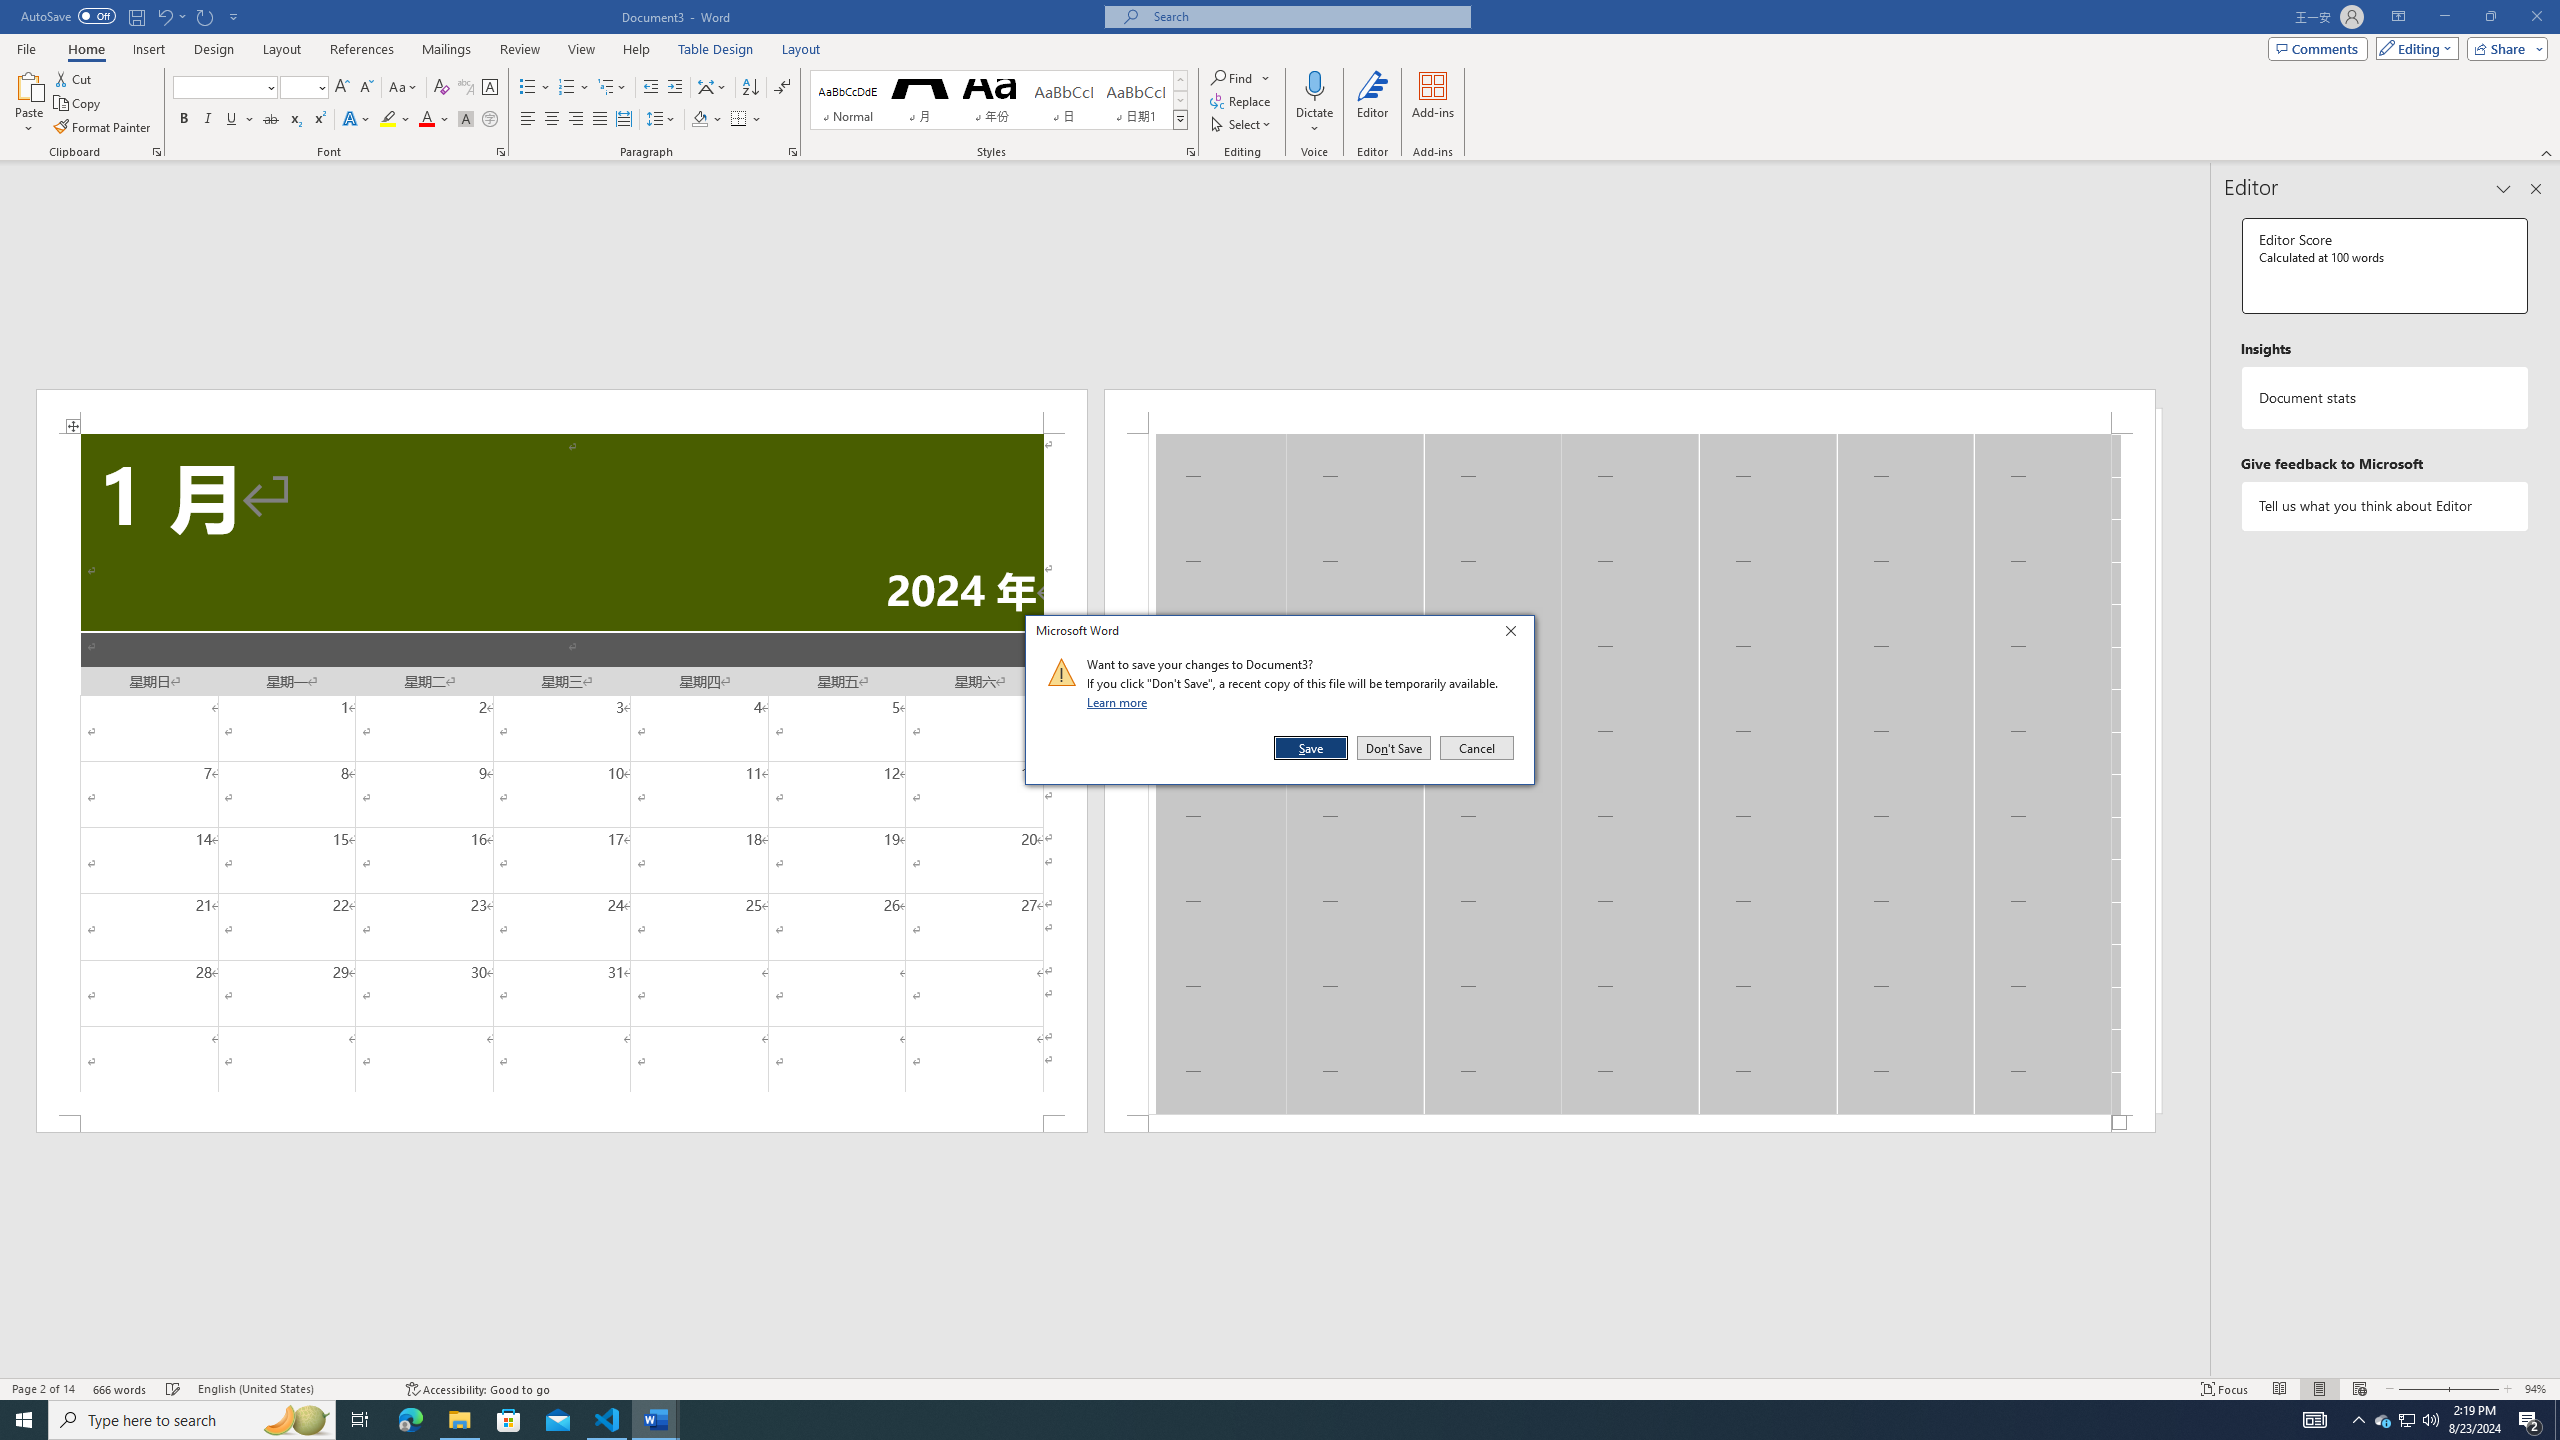 The width and height of the screenshot is (2560, 1440). Describe the element at coordinates (2421, 1389) in the screenshot. I see `Task Pane Options` at that location.